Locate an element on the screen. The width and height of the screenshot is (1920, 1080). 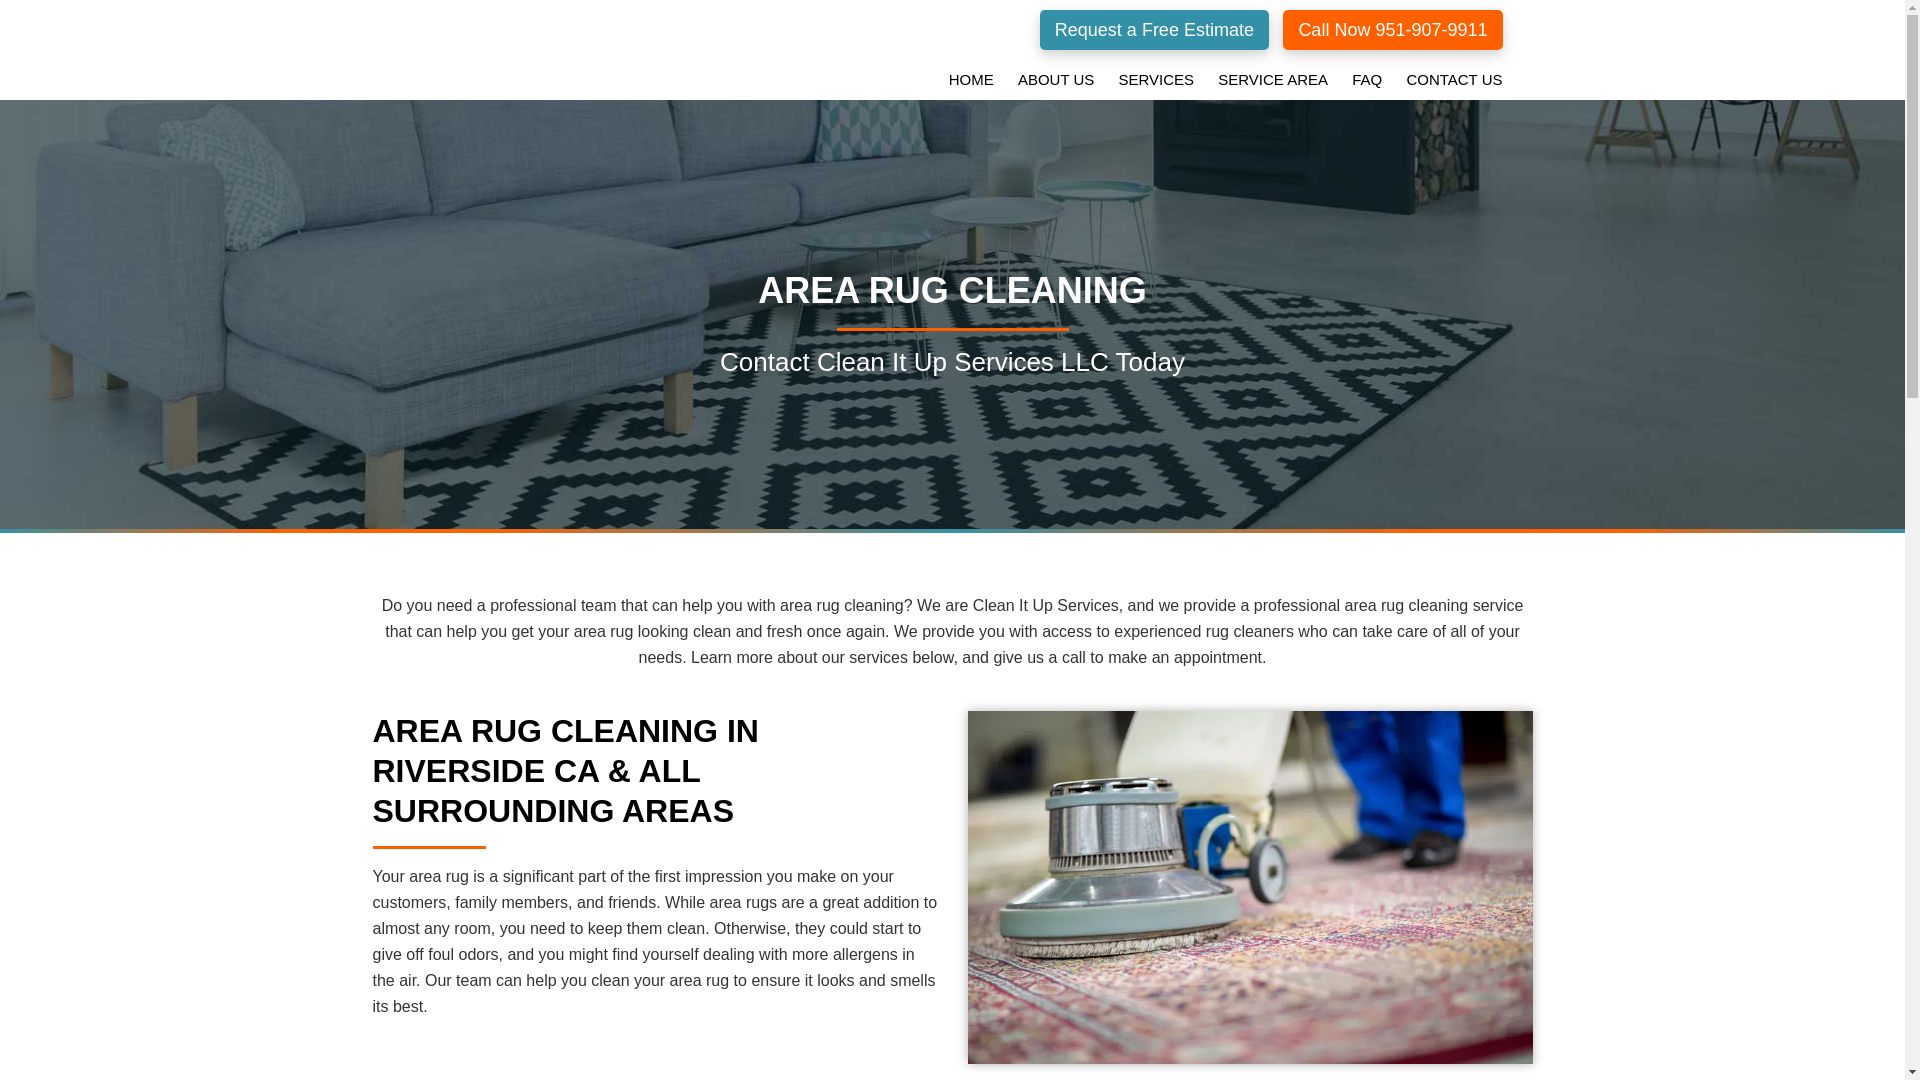
HOME is located at coordinates (971, 79).